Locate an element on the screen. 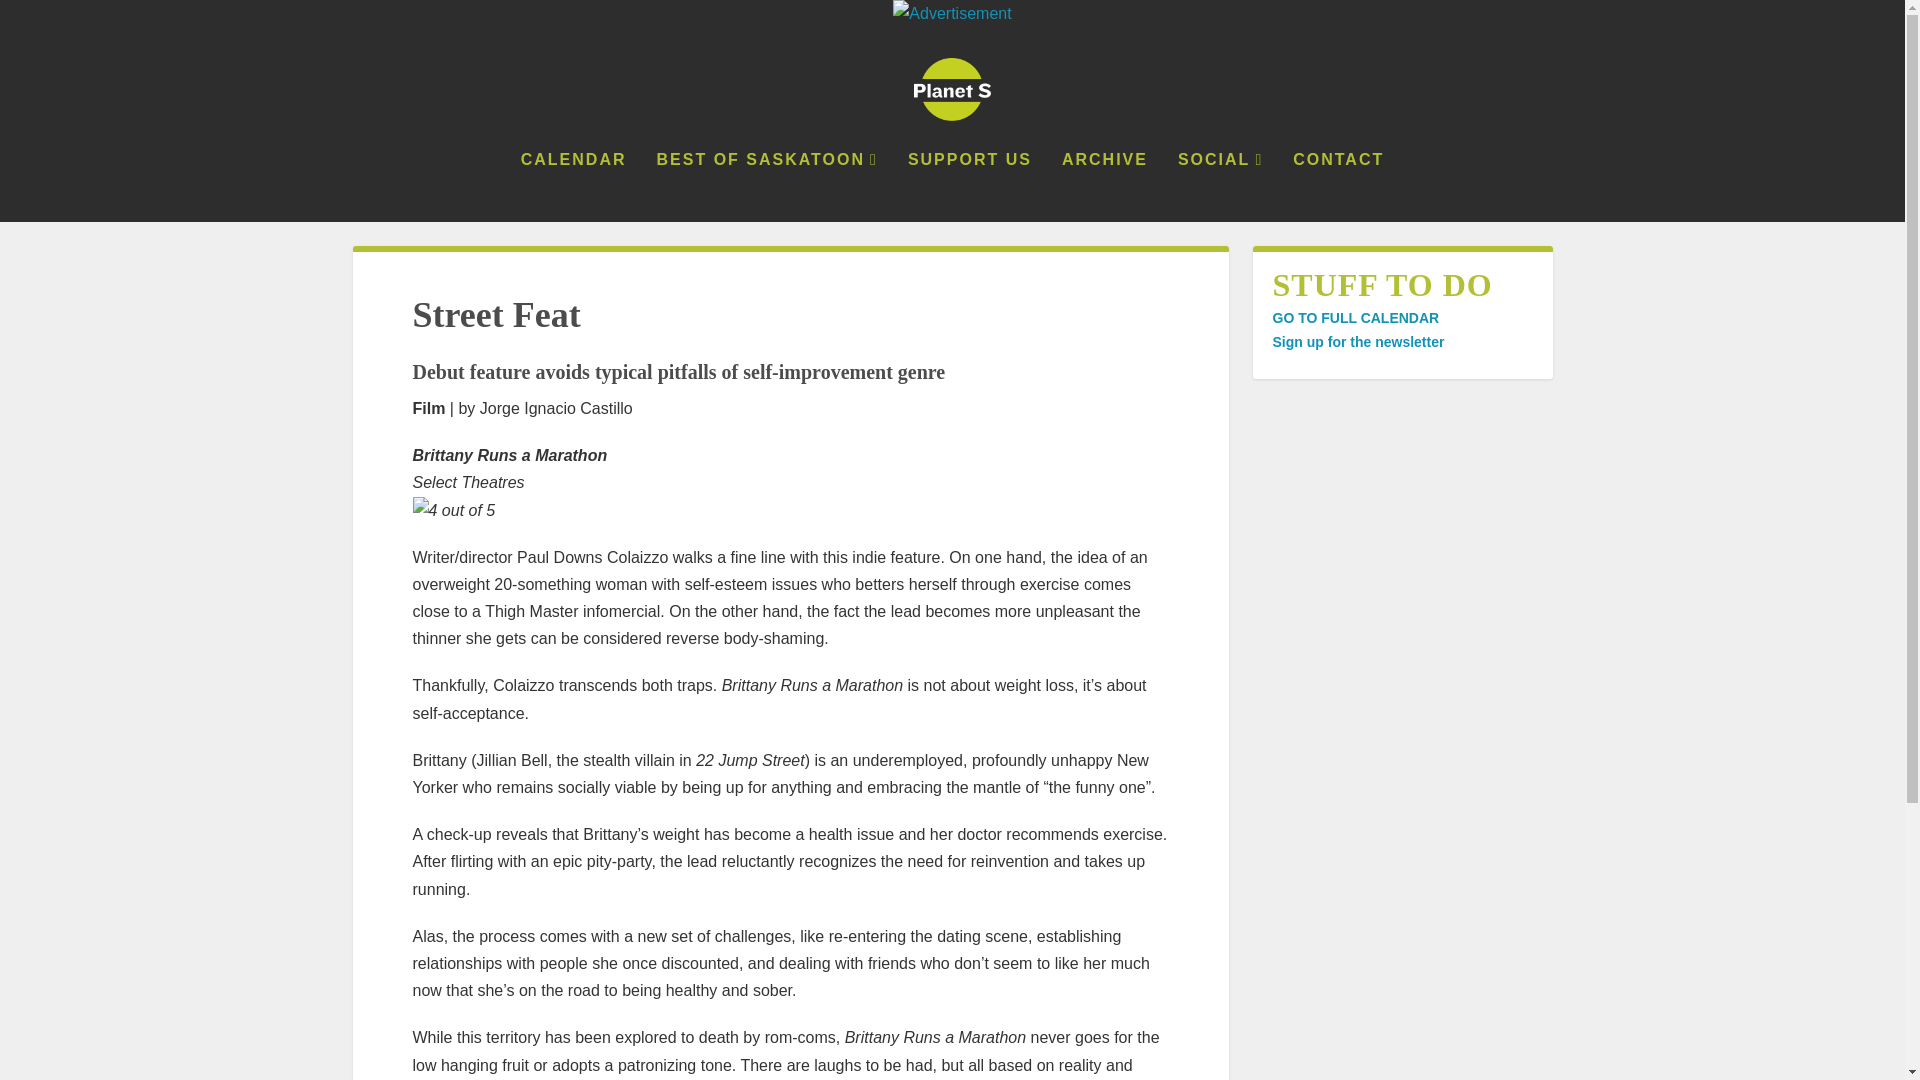 The width and height of the screenshot is (1920, 1080). ARCHIVE is located at coordinates (1104, 187).